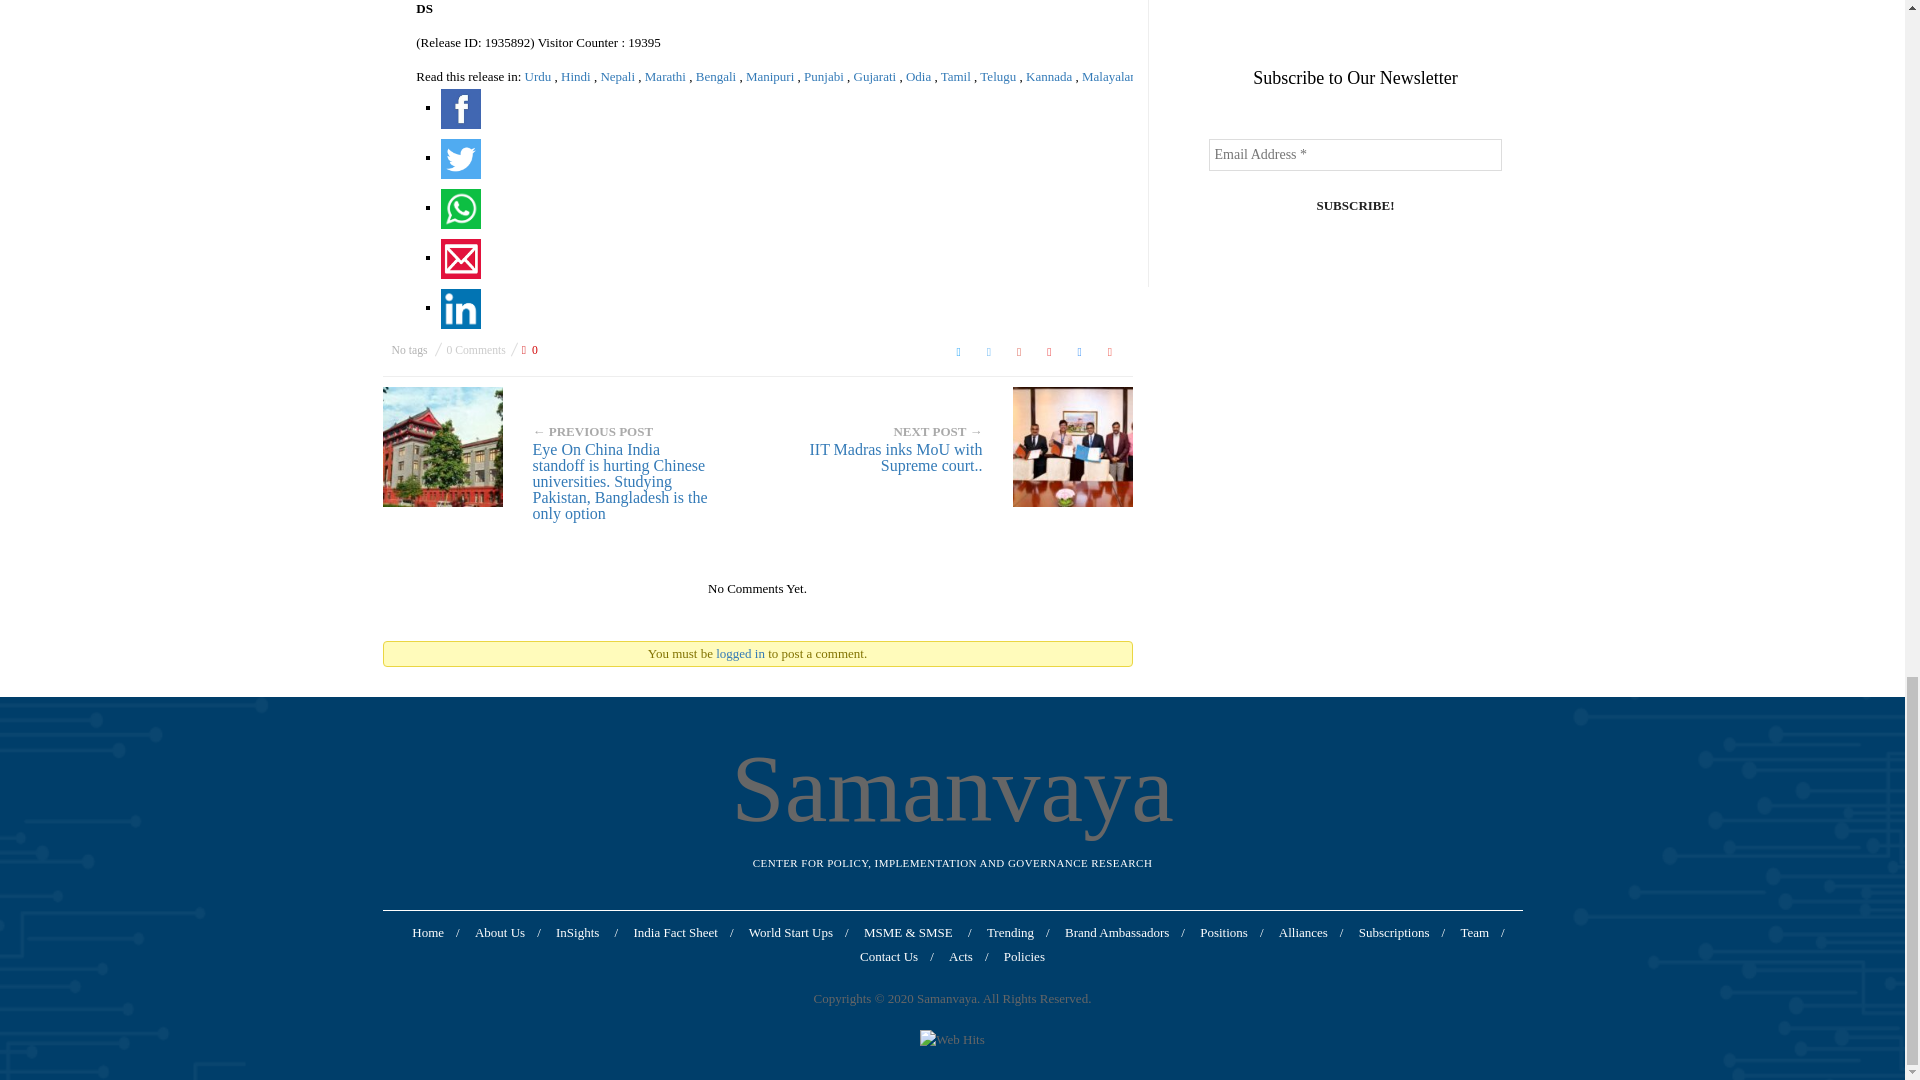  Describe the element at coordinates (952, 788) in the screenshot. I see `Center for Policy, Implementation and Governance Research` at that location.